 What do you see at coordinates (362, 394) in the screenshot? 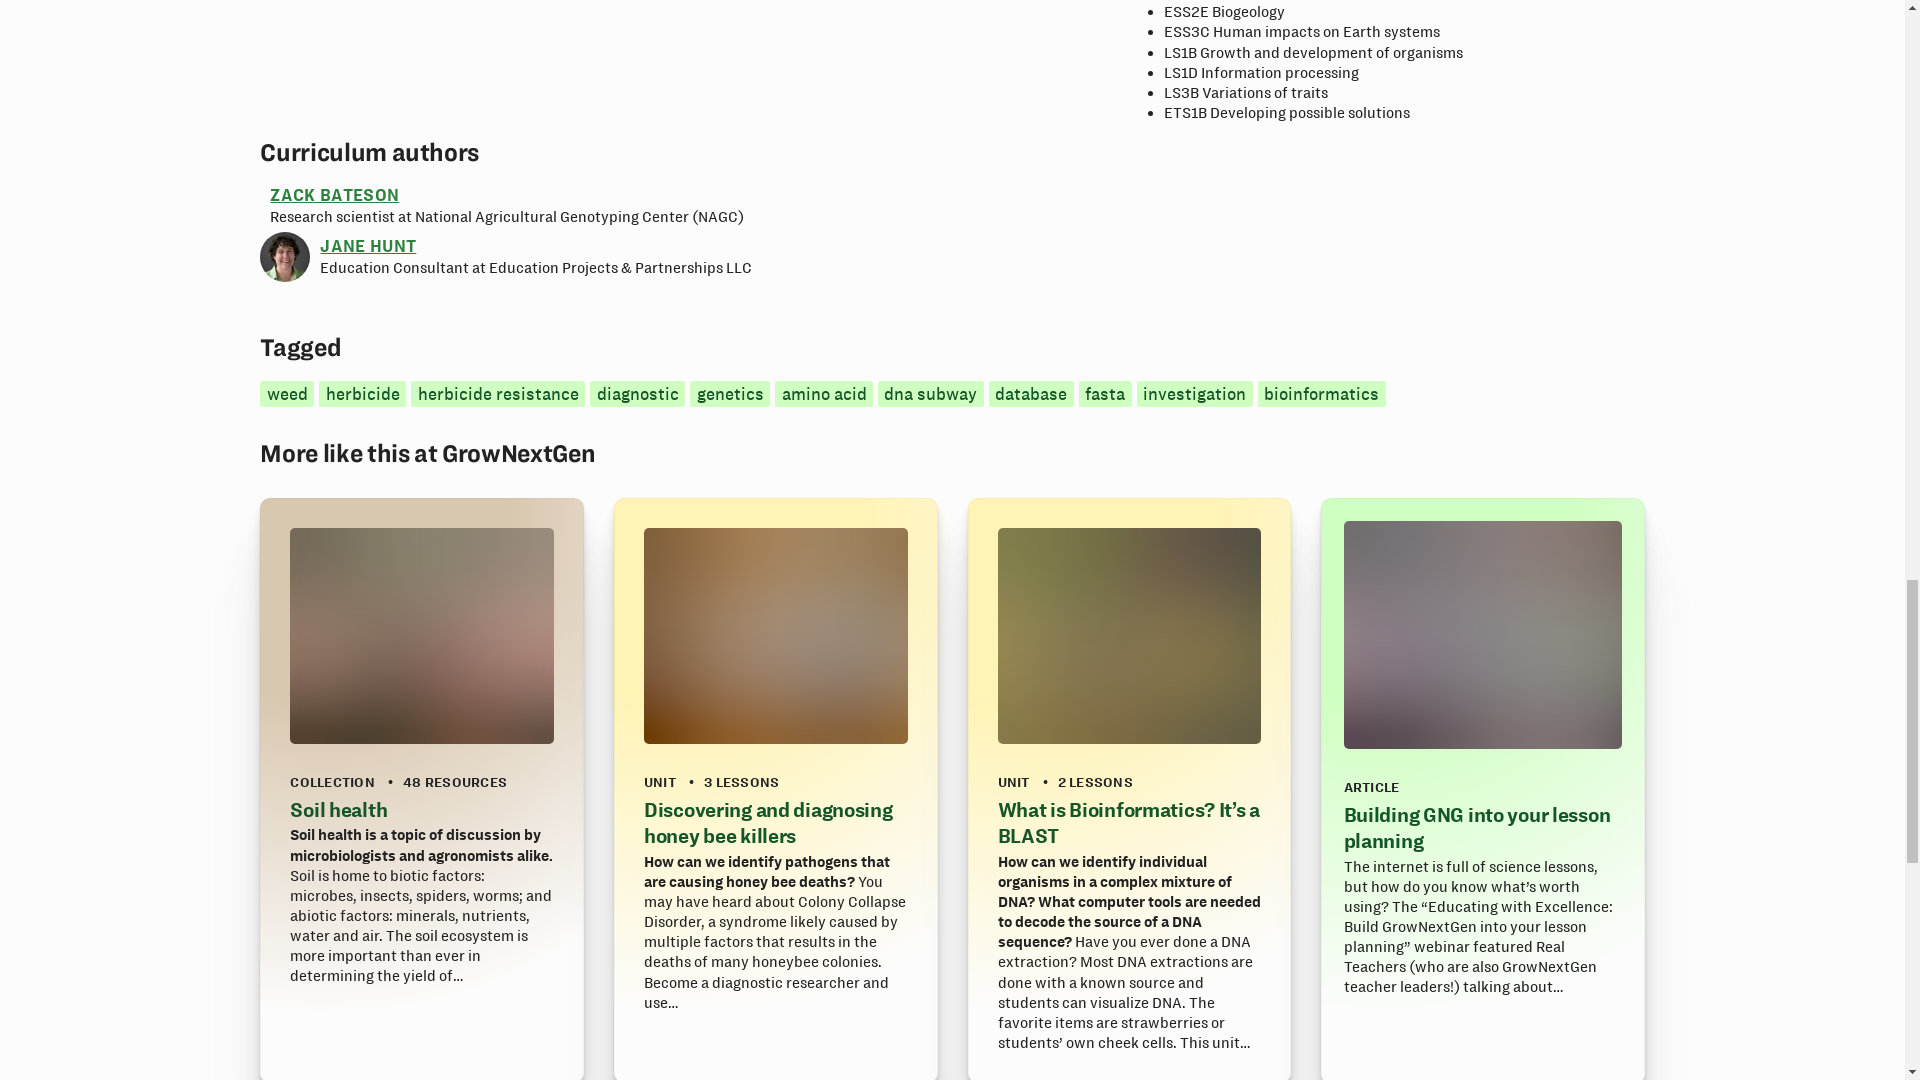
I see `herbicide` at bounding box center [362, 394].